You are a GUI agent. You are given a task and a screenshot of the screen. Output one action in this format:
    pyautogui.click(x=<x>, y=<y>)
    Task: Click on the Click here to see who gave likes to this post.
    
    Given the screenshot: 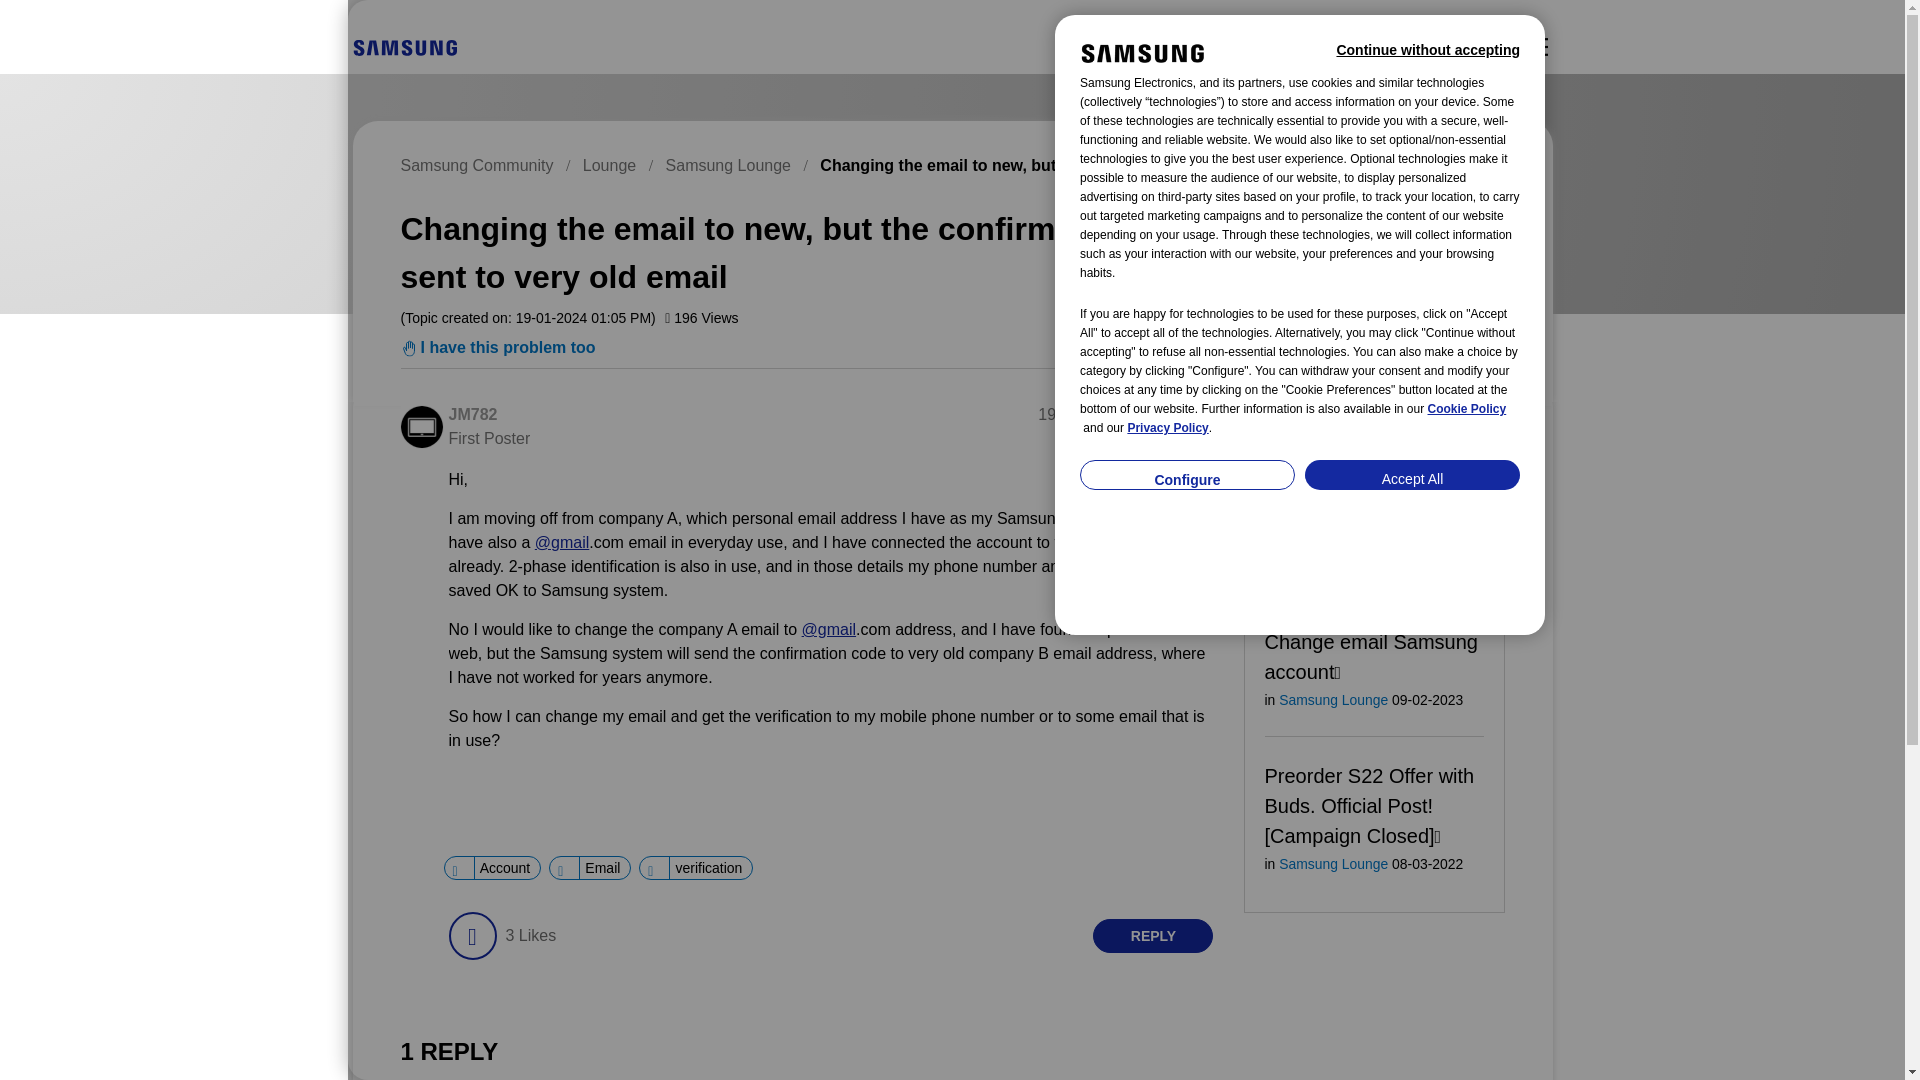 What is the action you would take?
    pyautogui.click(x=530, y=936)
    